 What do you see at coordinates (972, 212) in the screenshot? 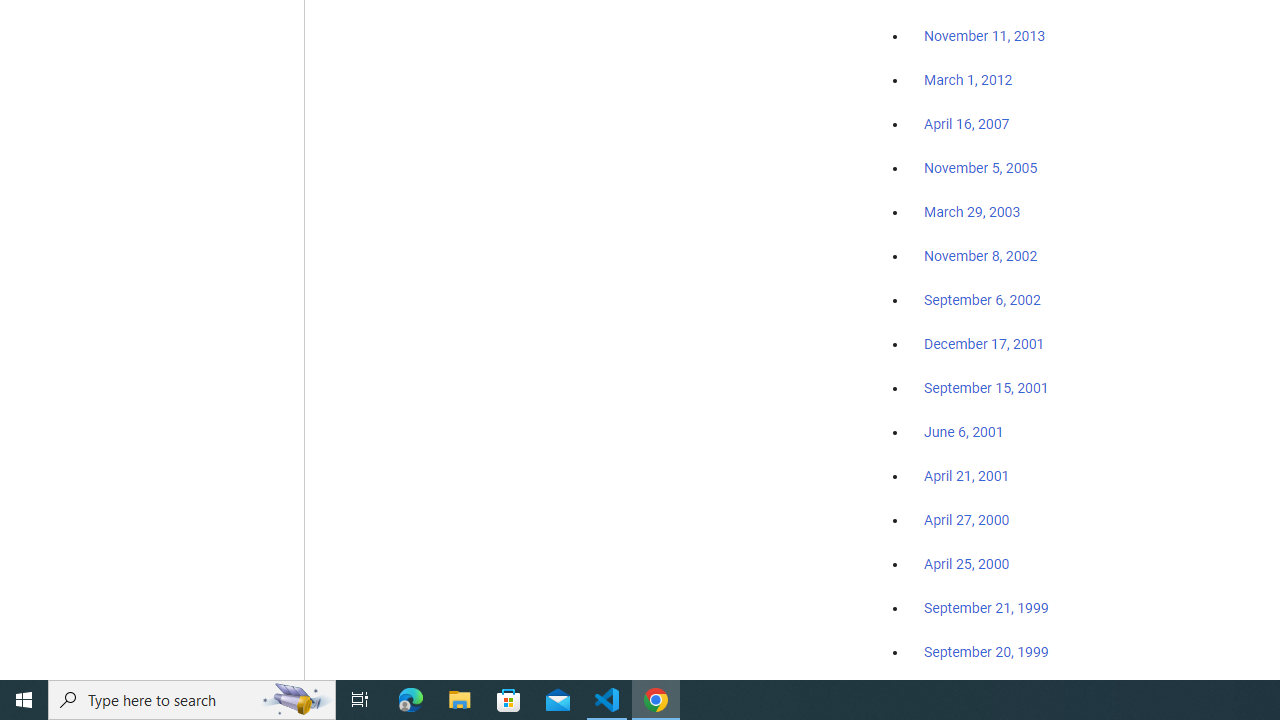
I see `March 29, 2003` at bounding box center [972, 212].